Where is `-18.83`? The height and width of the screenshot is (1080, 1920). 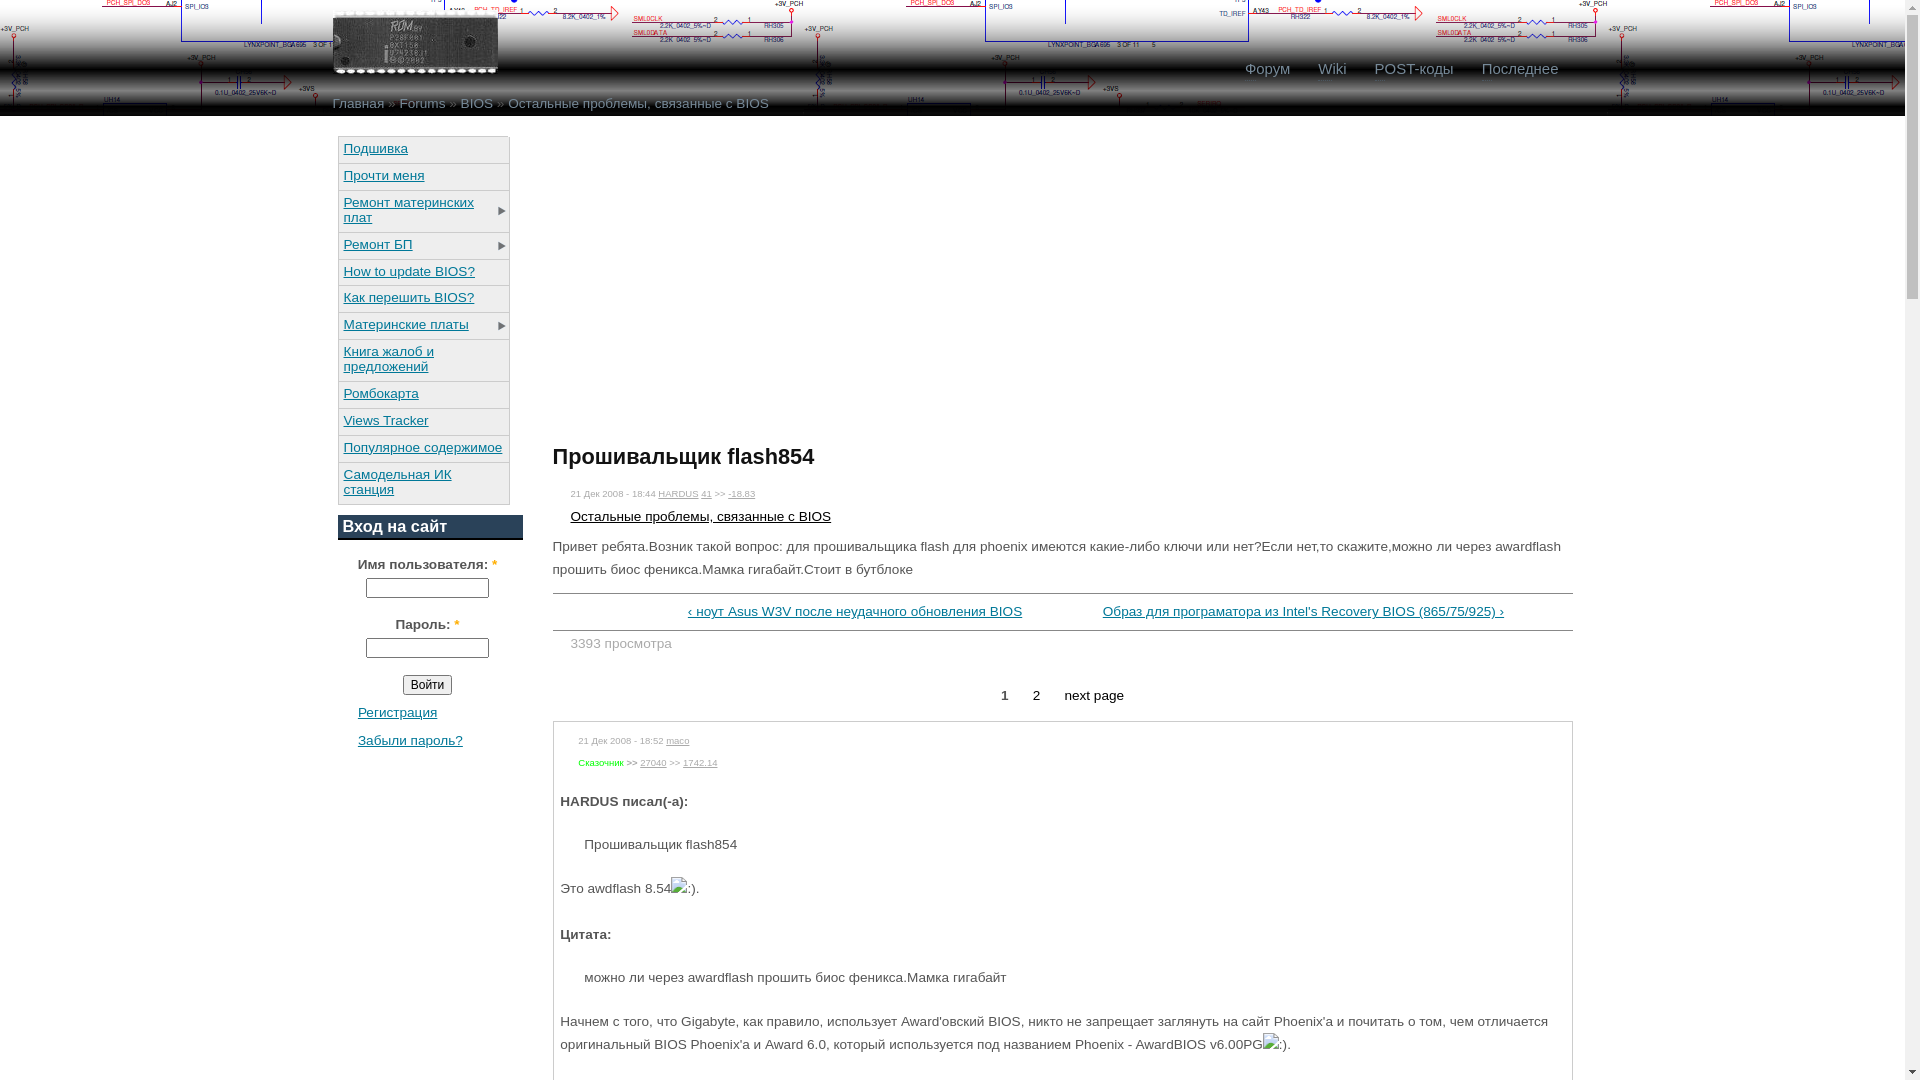
-18.83 is located at coordinates (742, 494).